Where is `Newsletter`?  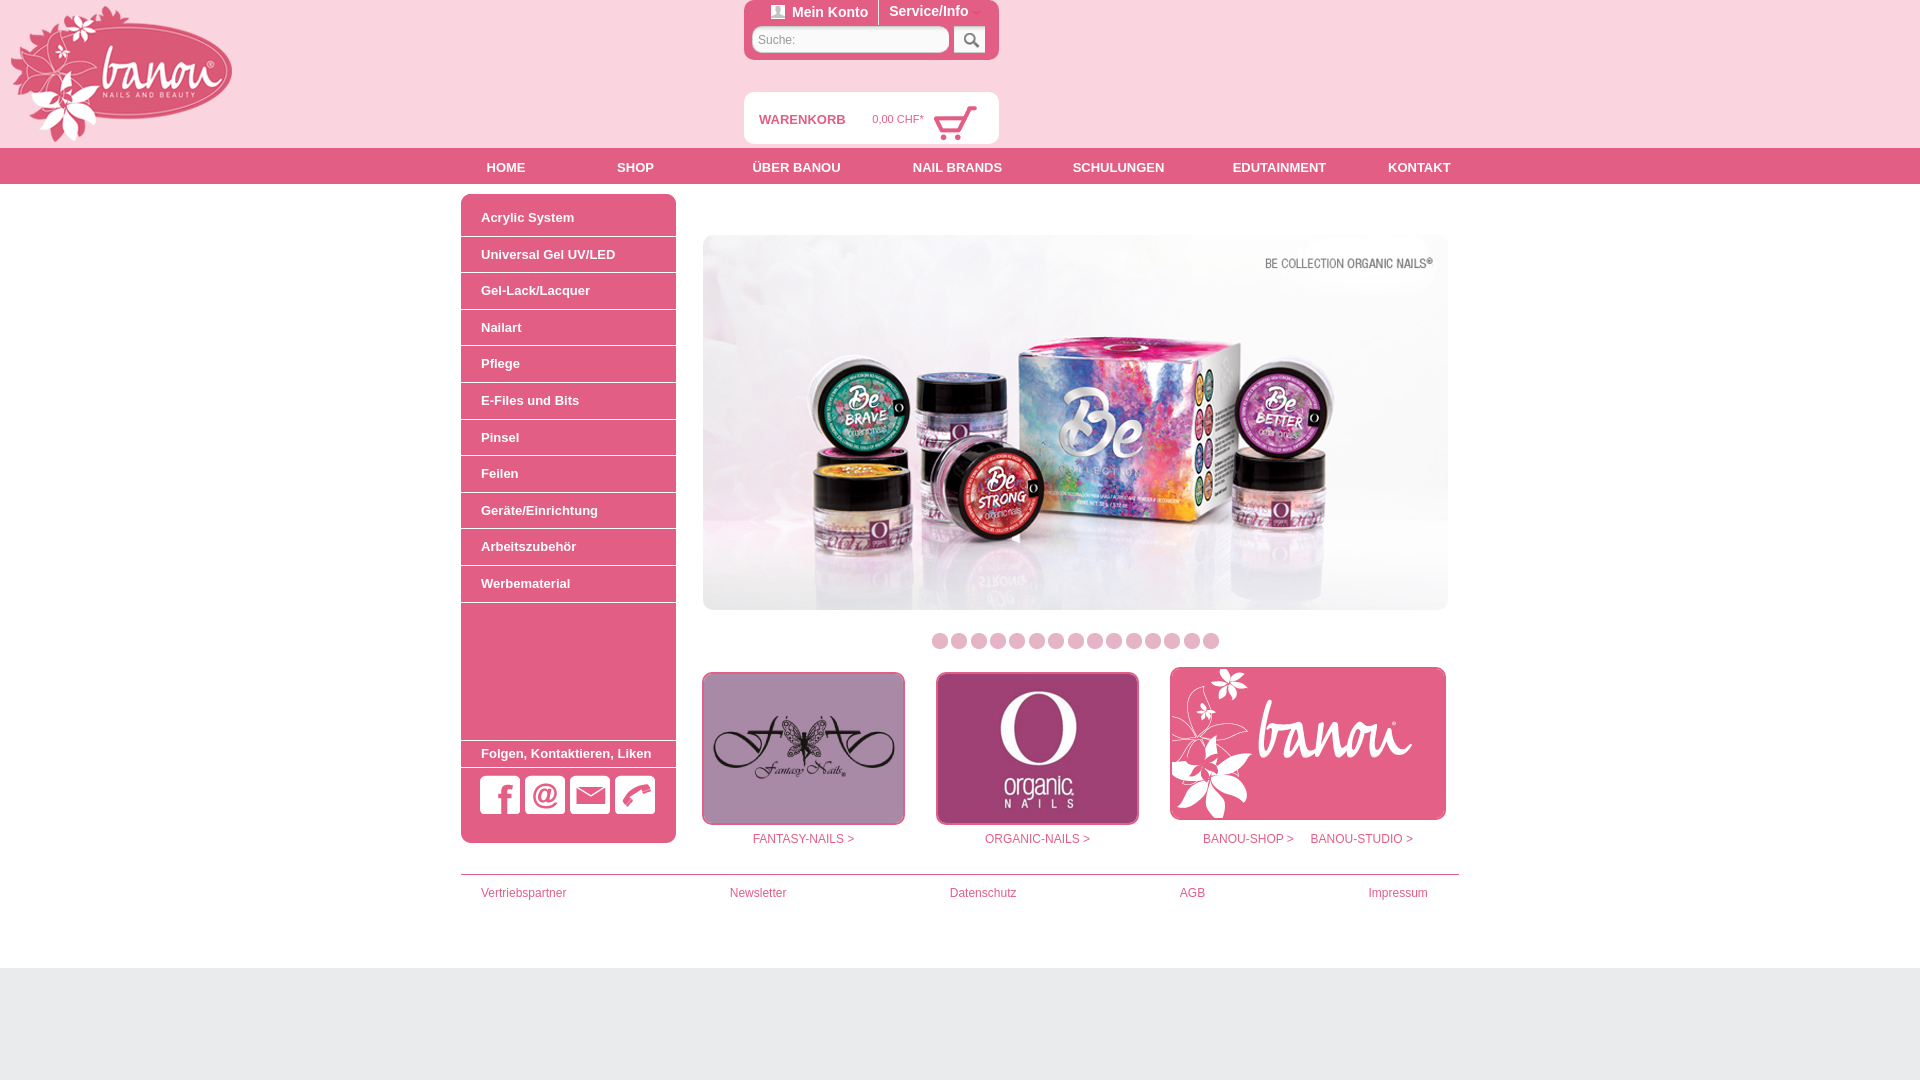
Newsletter is located at coordinates (758, 893).